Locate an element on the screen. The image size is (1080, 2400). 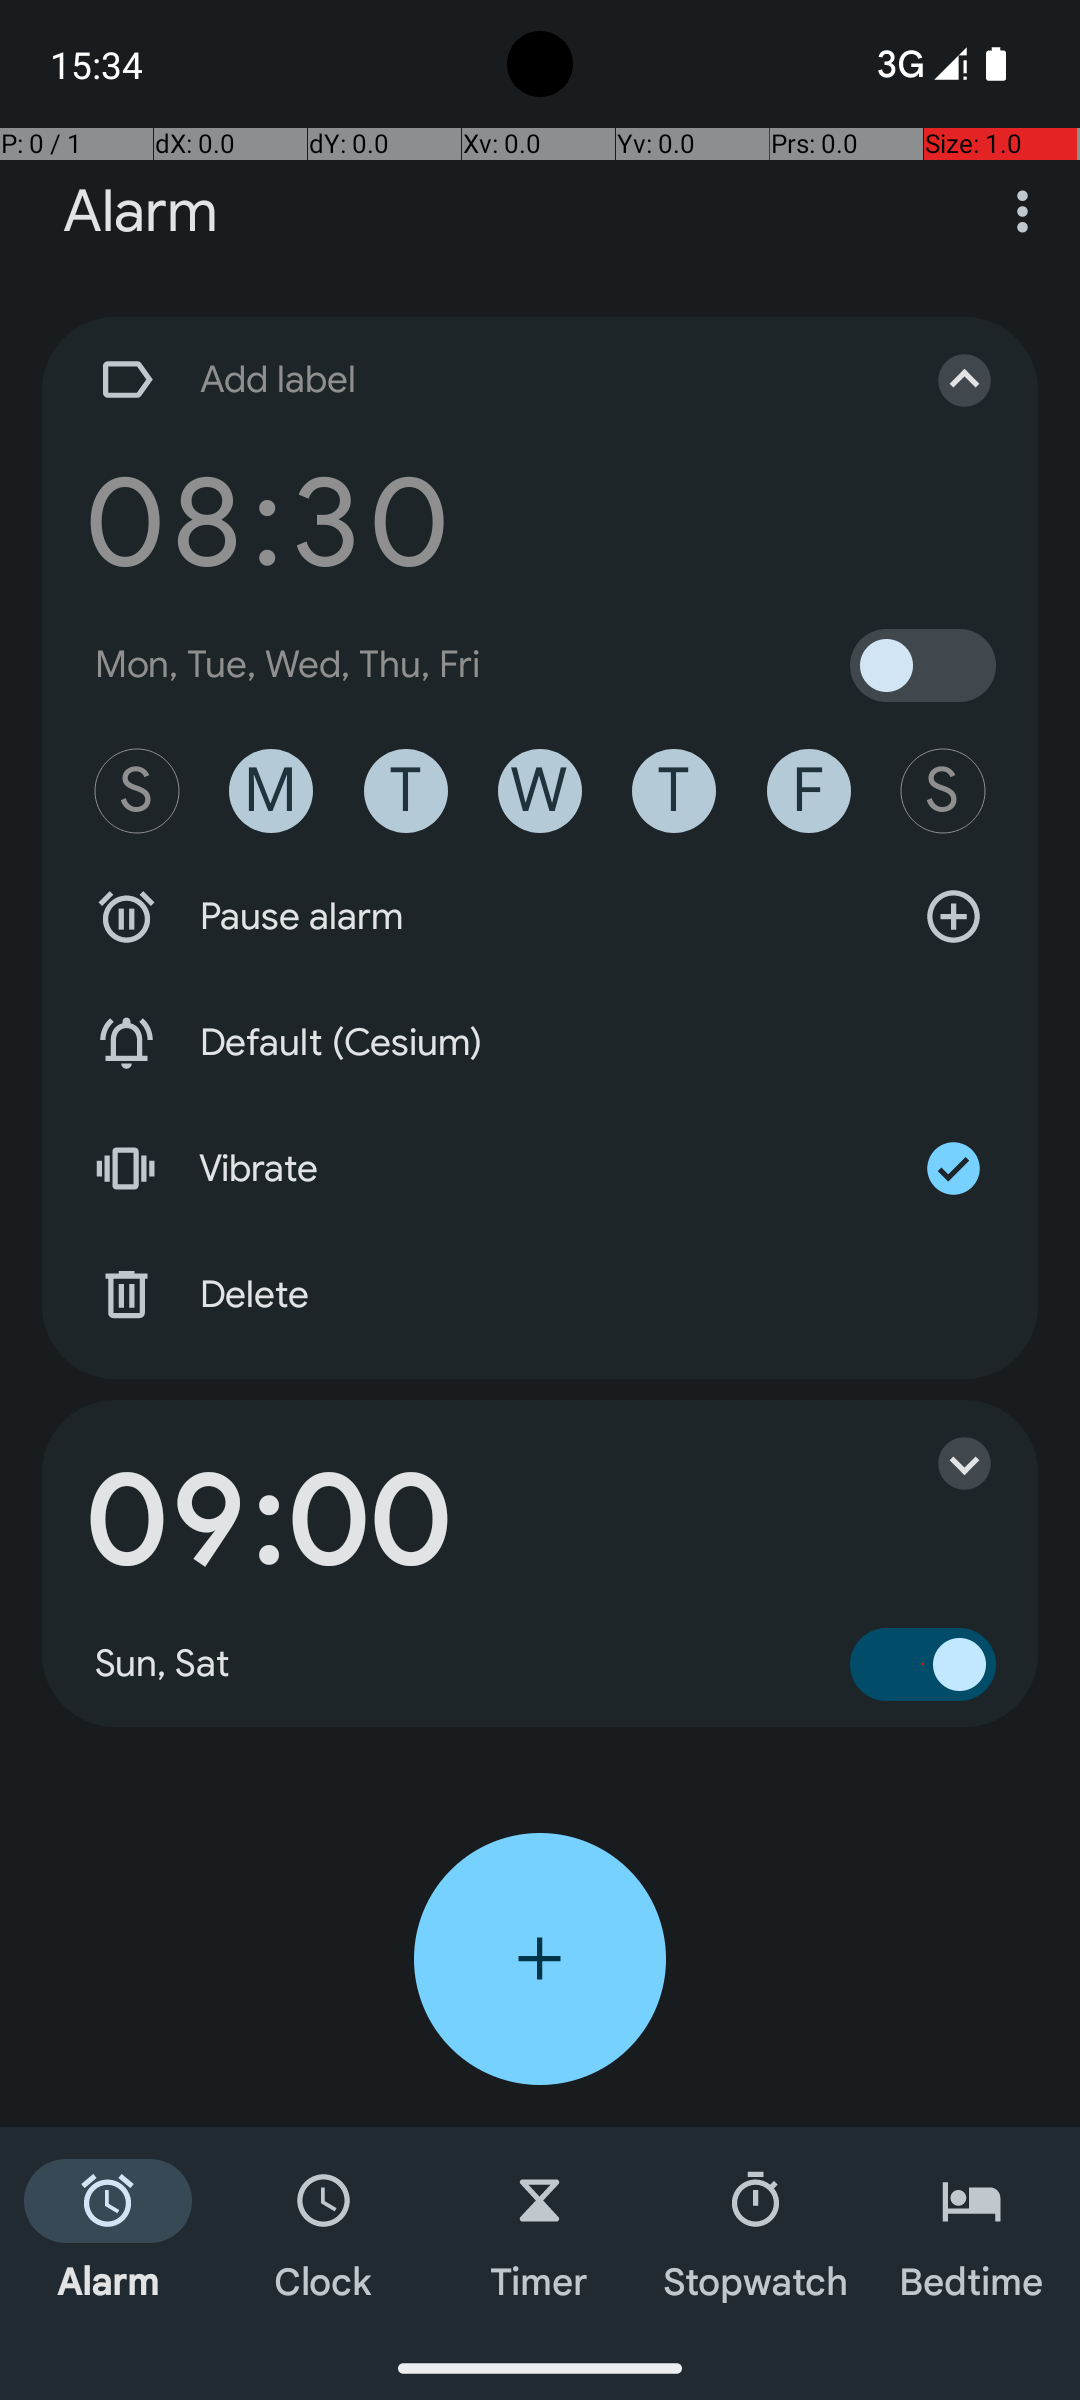
T is located at coordinates (406, 791).